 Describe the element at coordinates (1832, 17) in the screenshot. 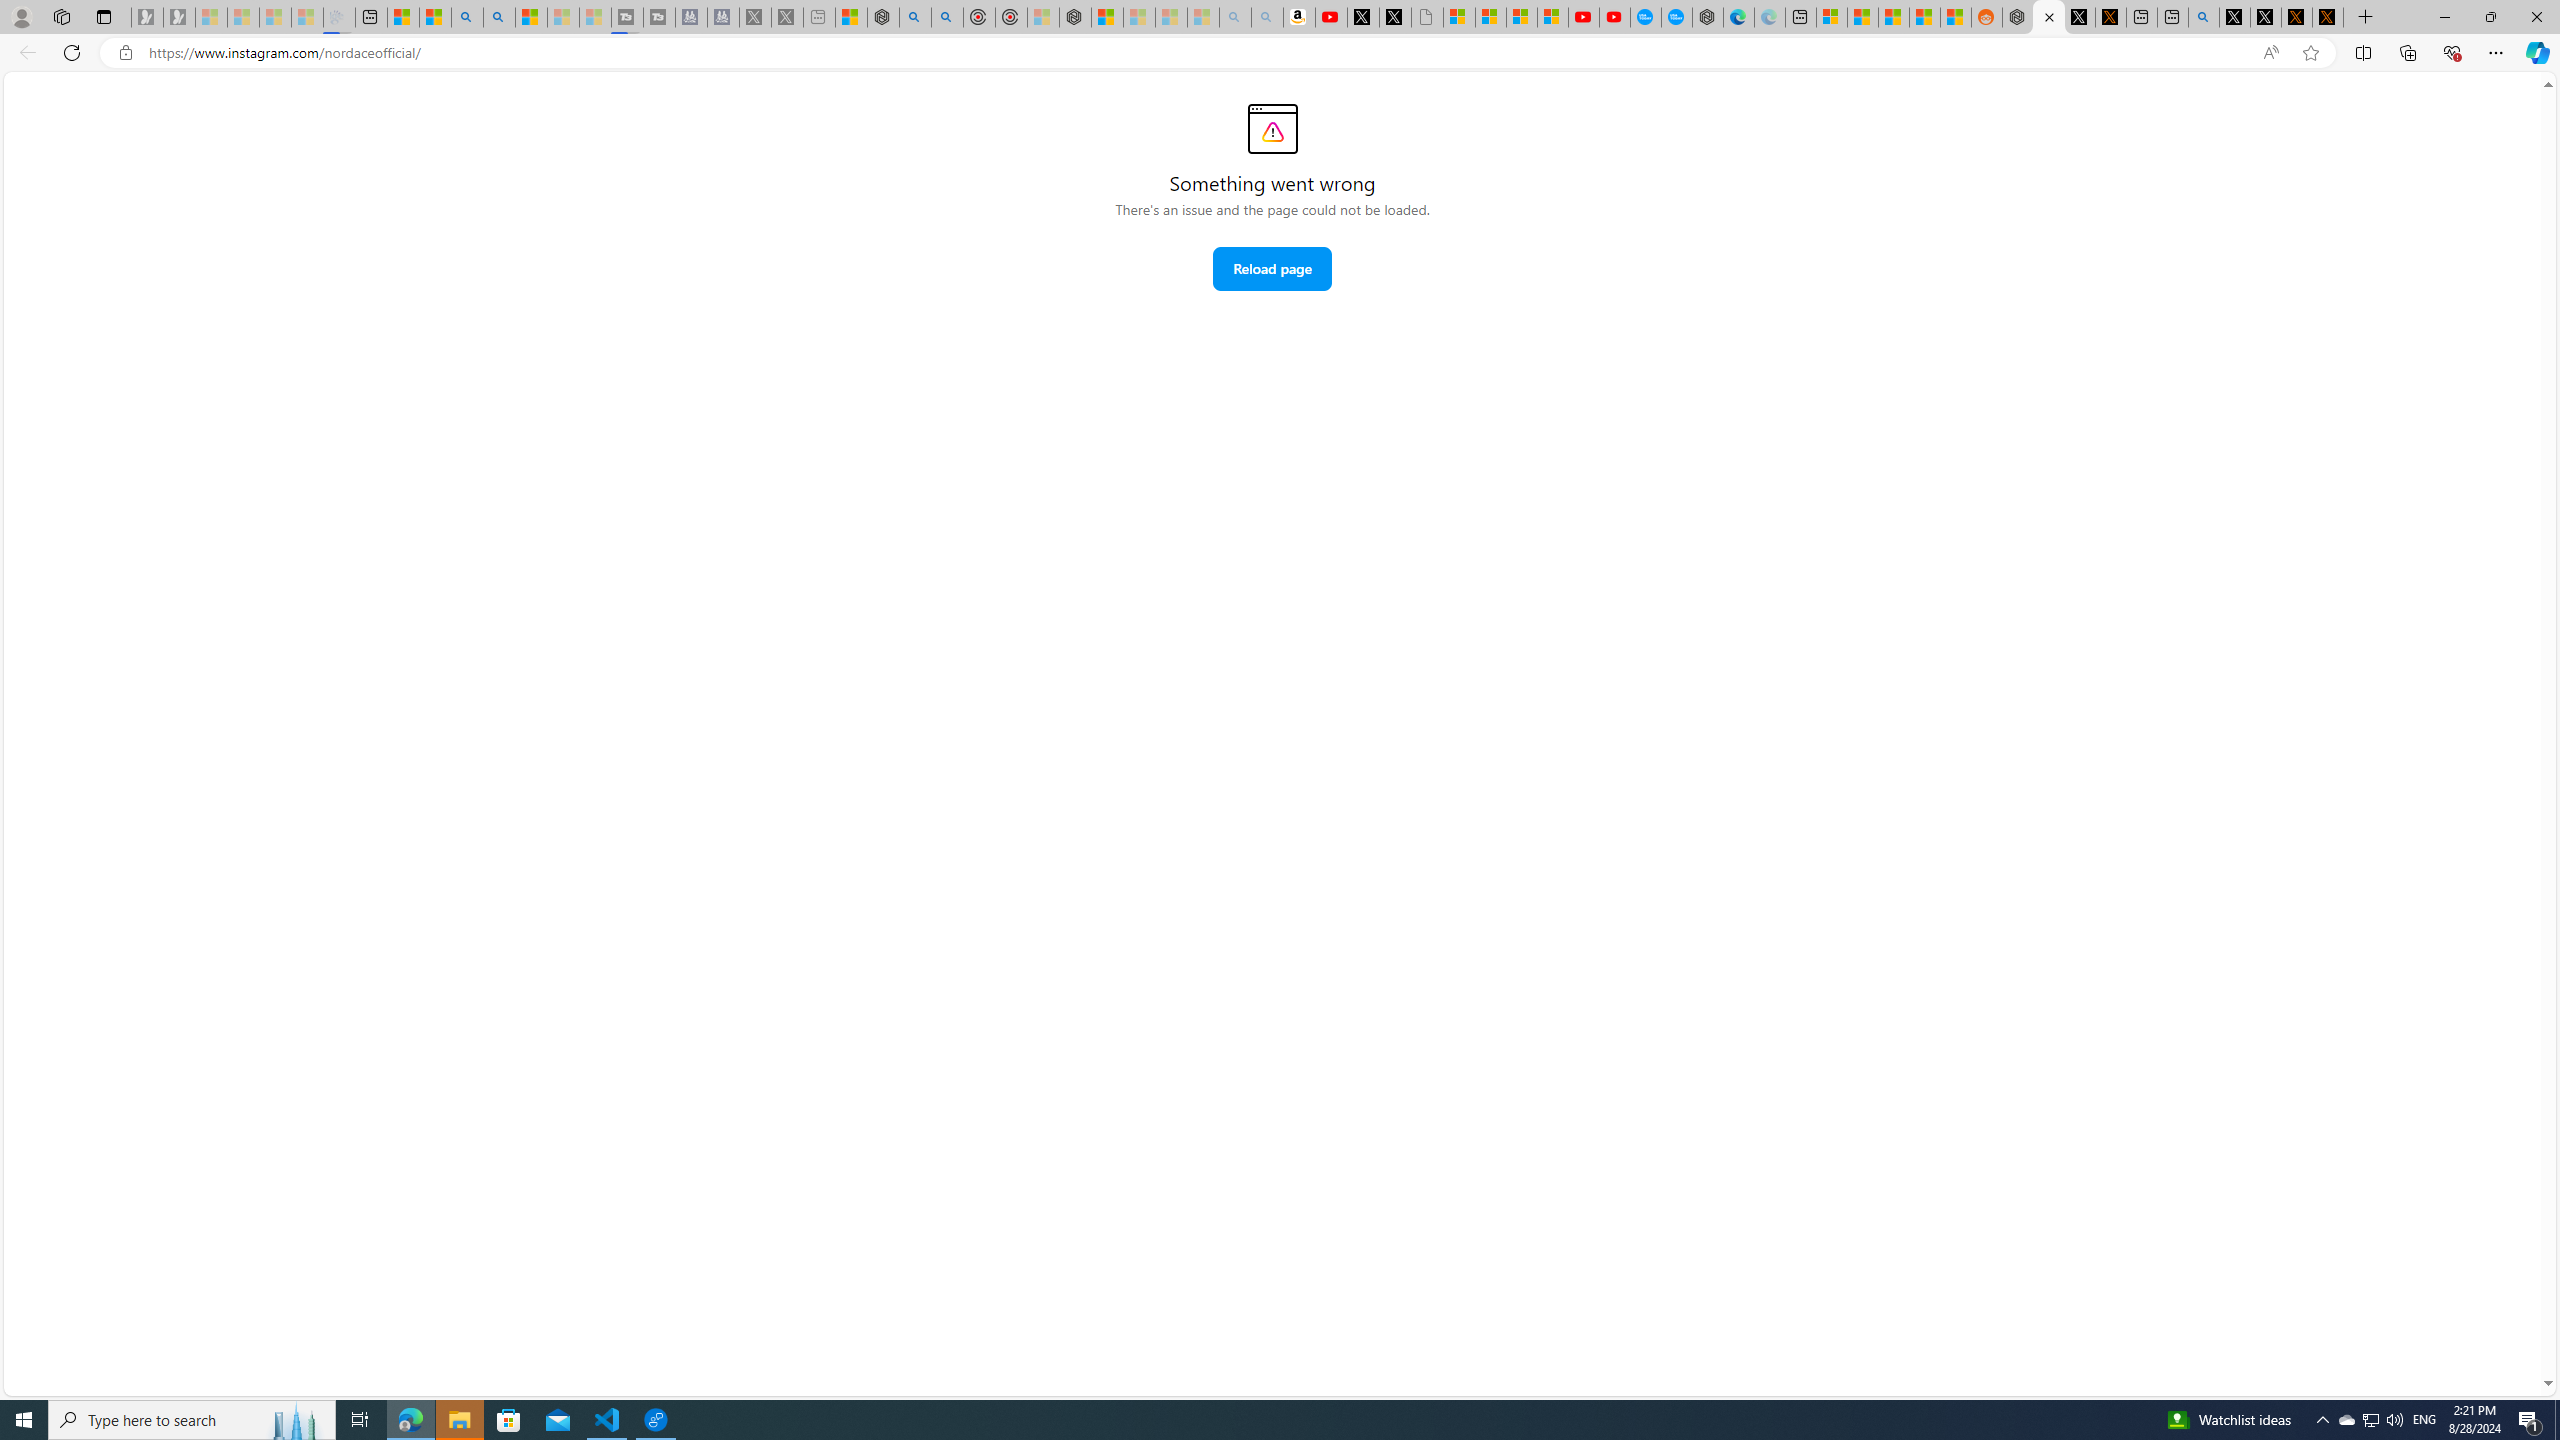

I see `Microsoft account | Microsoft Account Privacy Settings` at that location.